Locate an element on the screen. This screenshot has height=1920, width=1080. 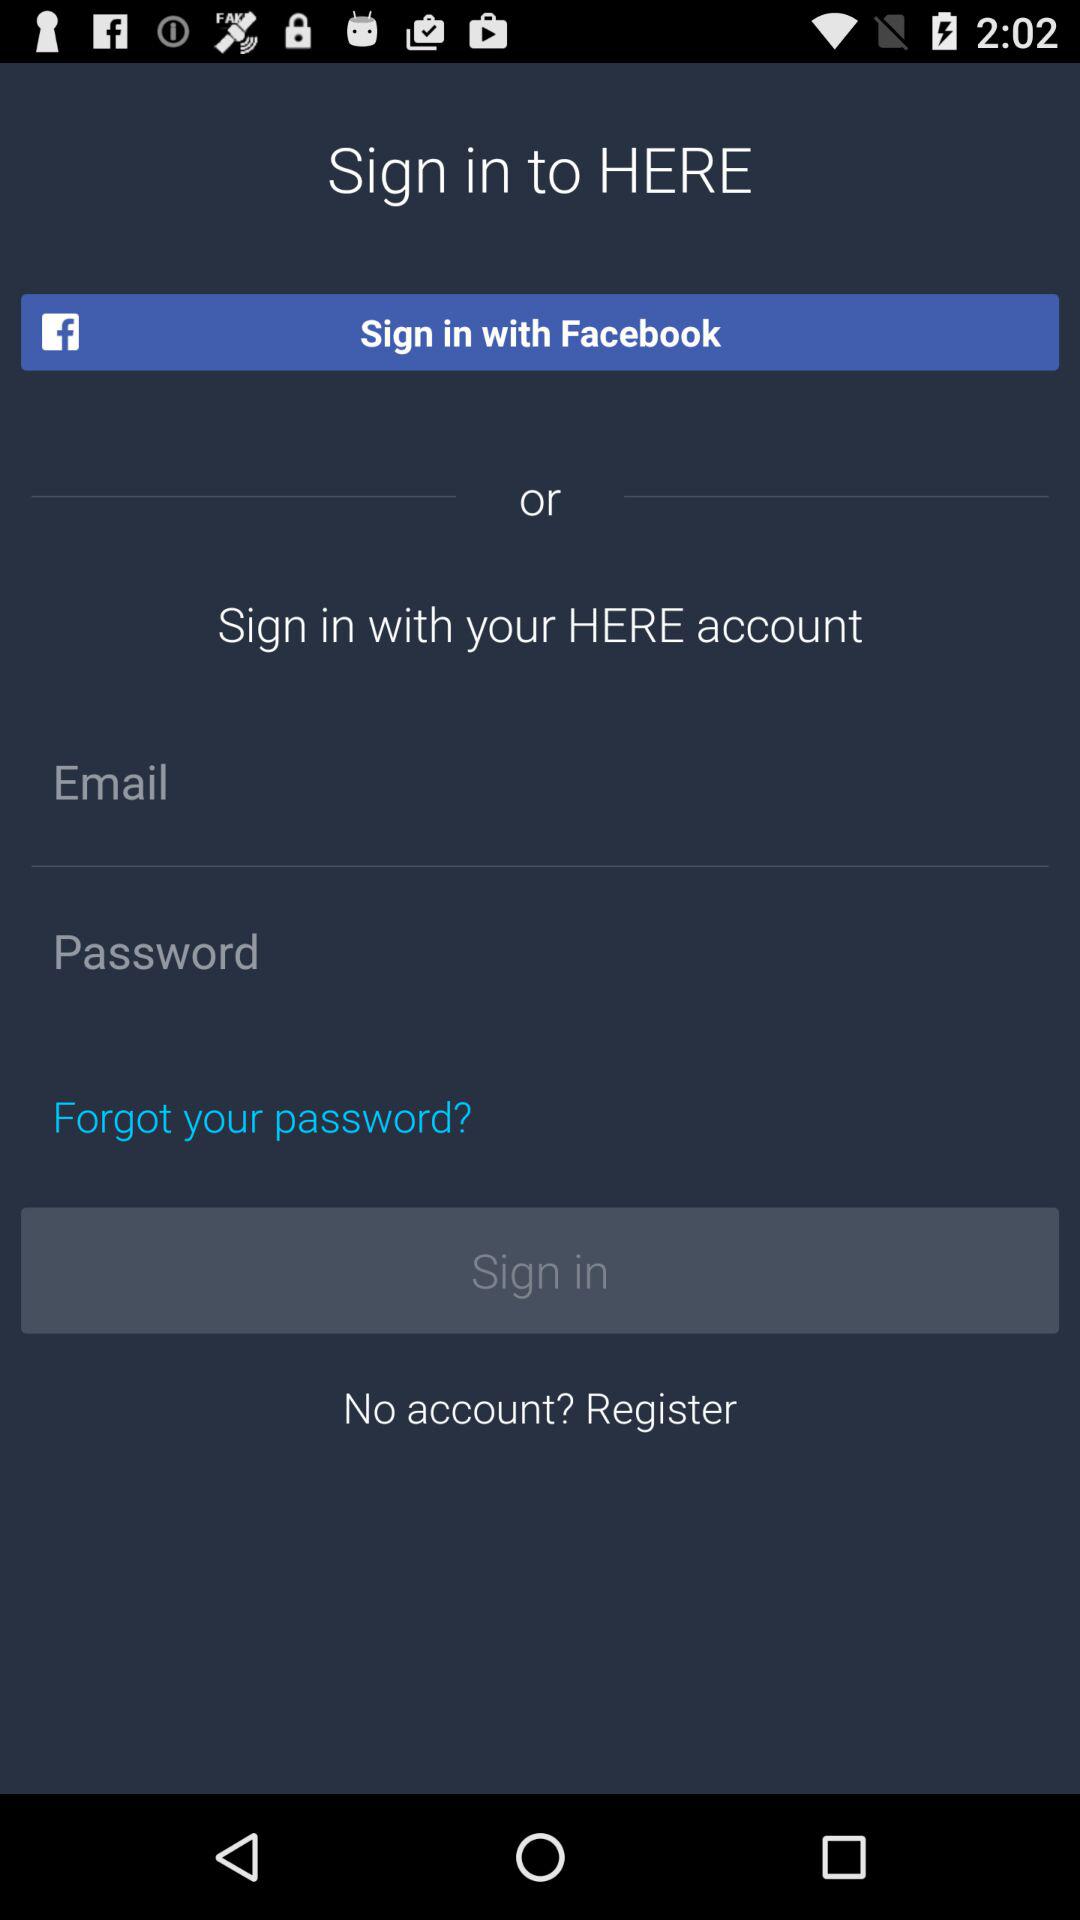
enter e-mail address is located at coordinates (540, 781).